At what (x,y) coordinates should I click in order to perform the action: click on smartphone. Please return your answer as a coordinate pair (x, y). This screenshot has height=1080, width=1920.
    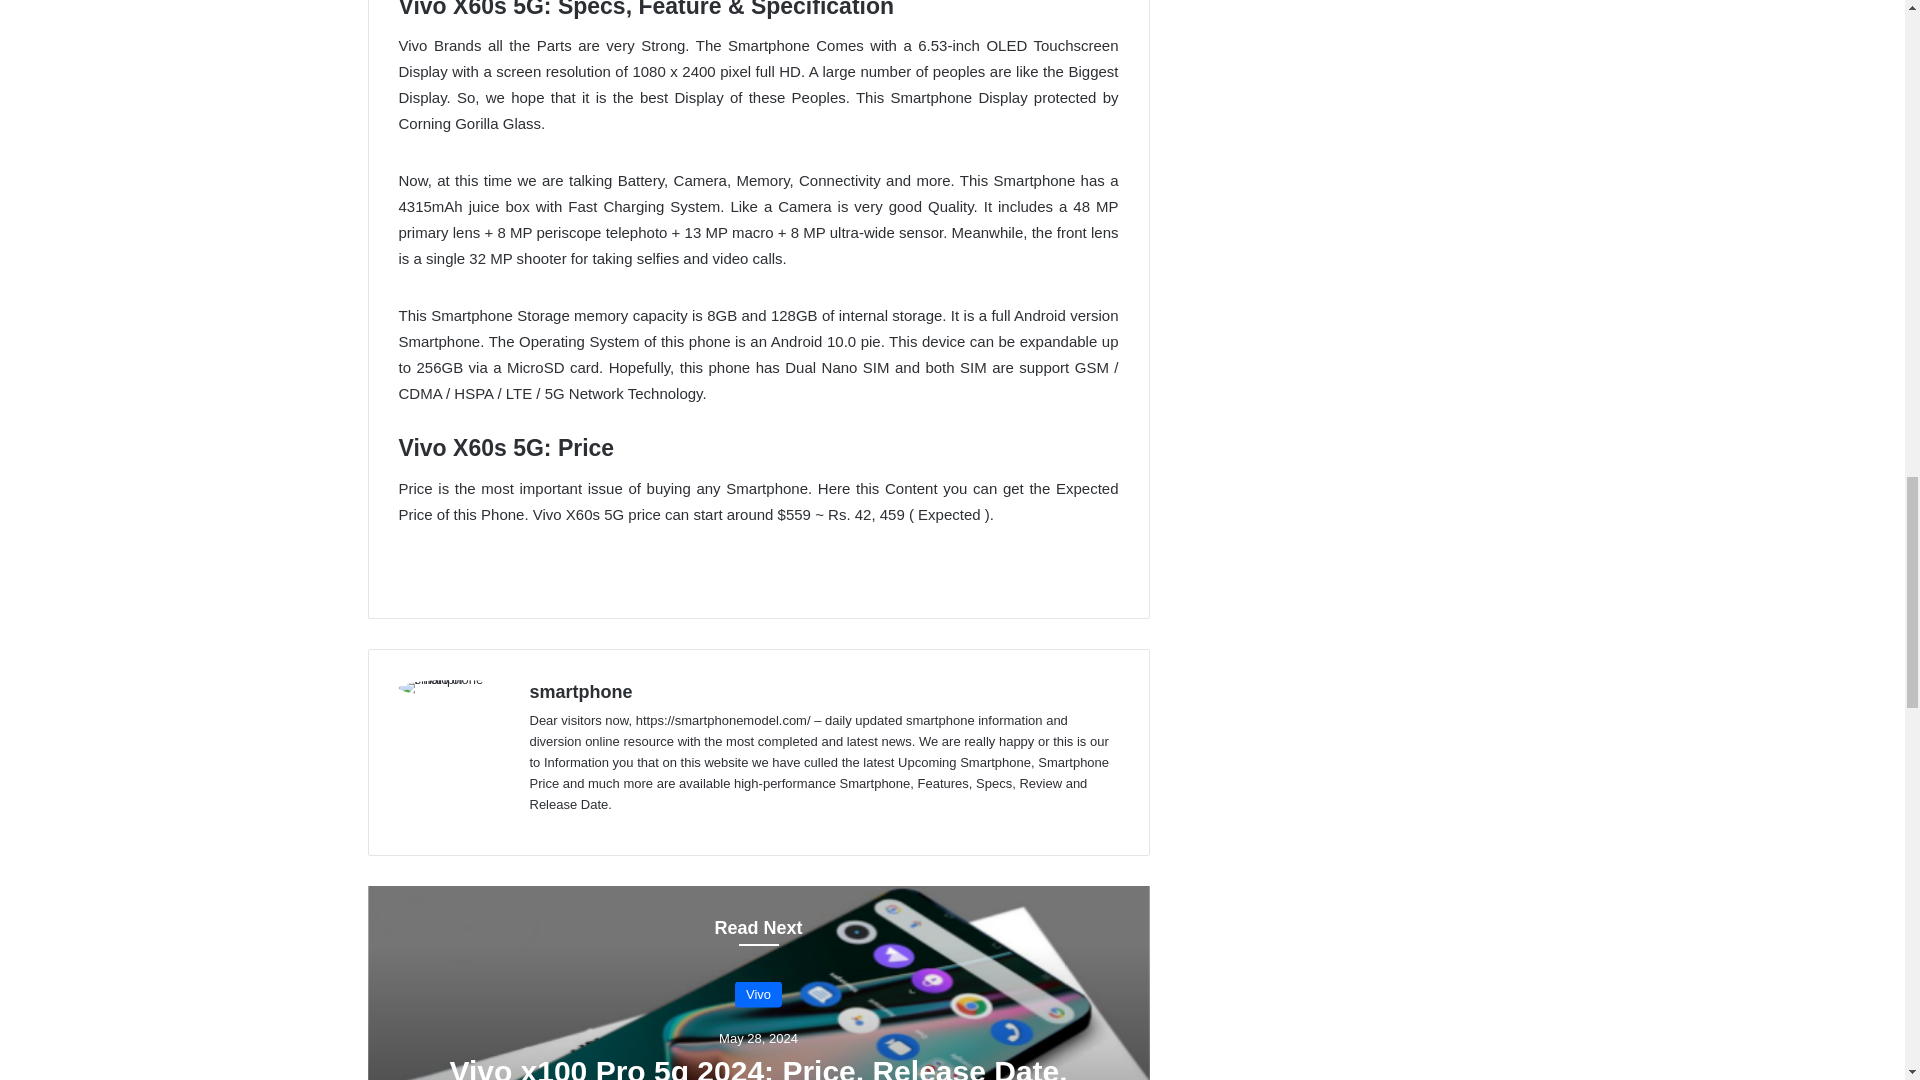
    Looking at the image, I should click on (581, 692).